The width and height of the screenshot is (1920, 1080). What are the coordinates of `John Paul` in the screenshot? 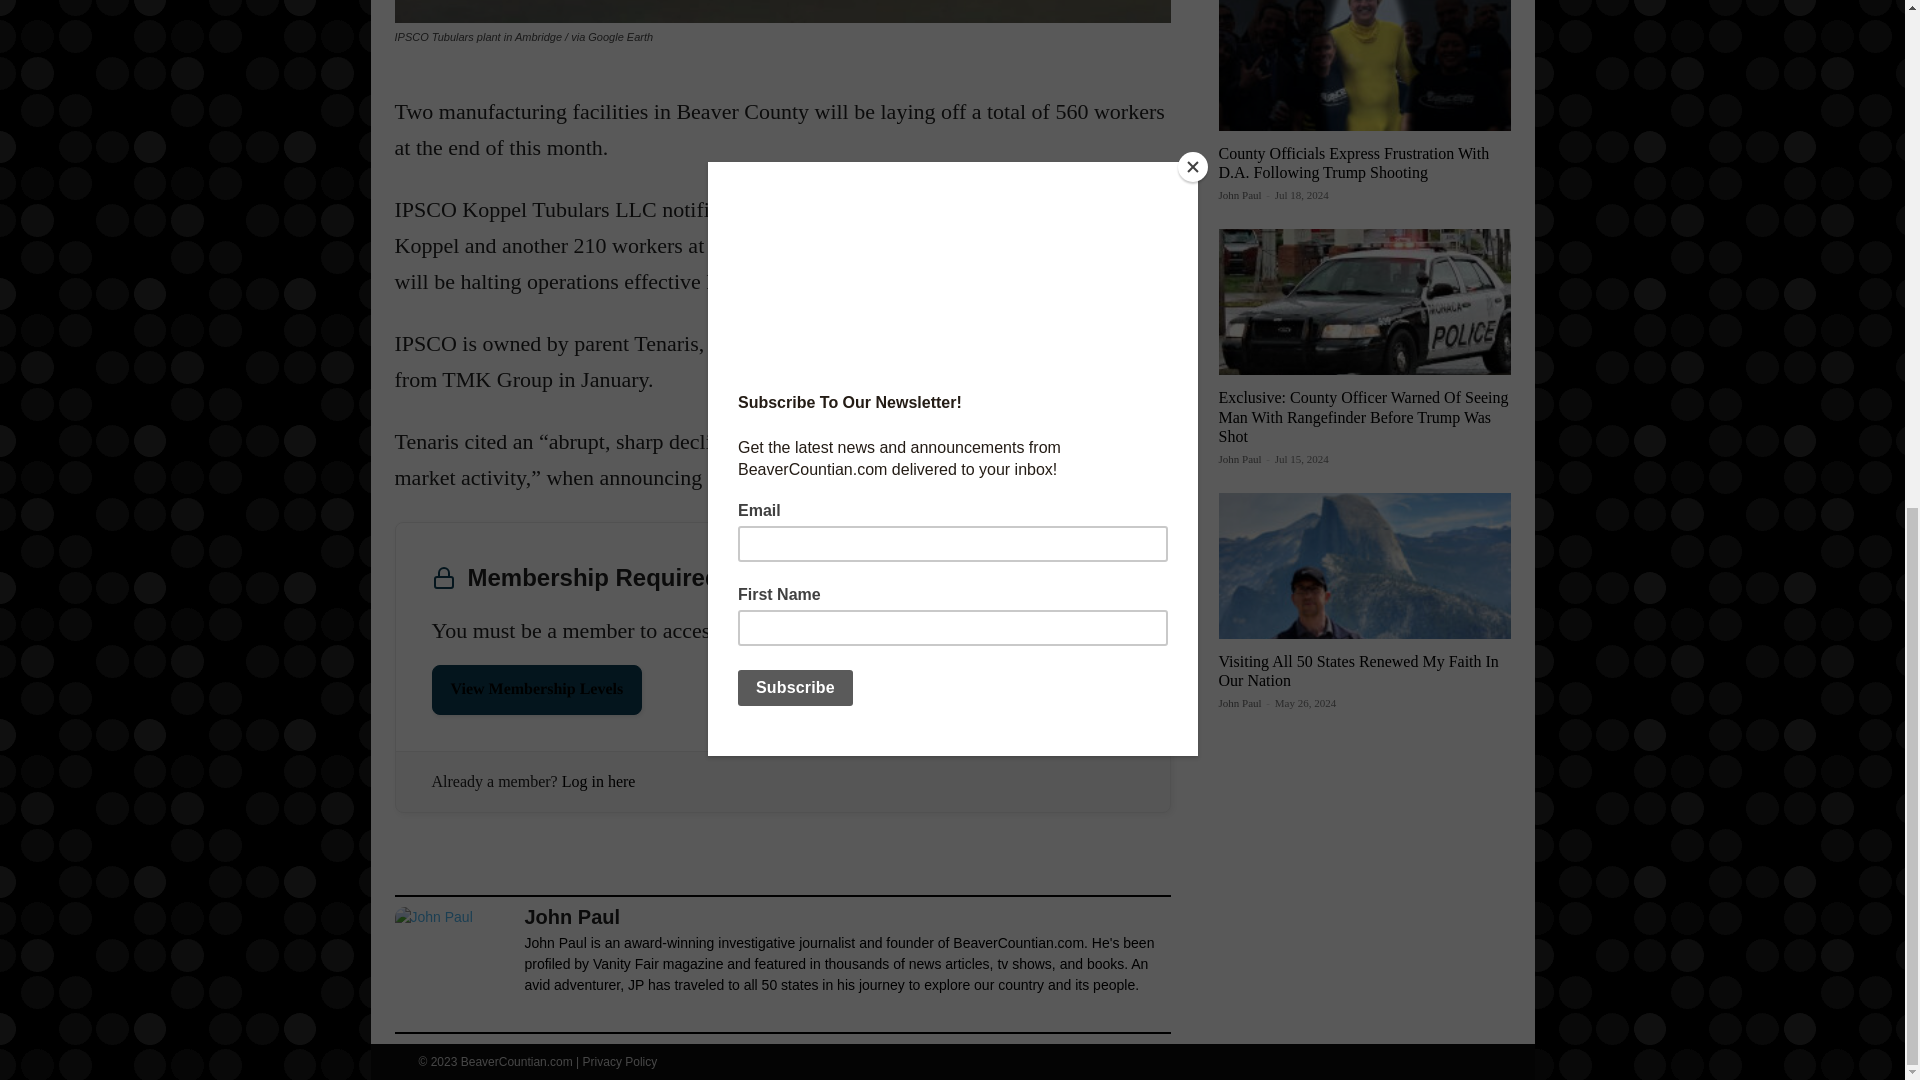 It's located at (1239, 702).